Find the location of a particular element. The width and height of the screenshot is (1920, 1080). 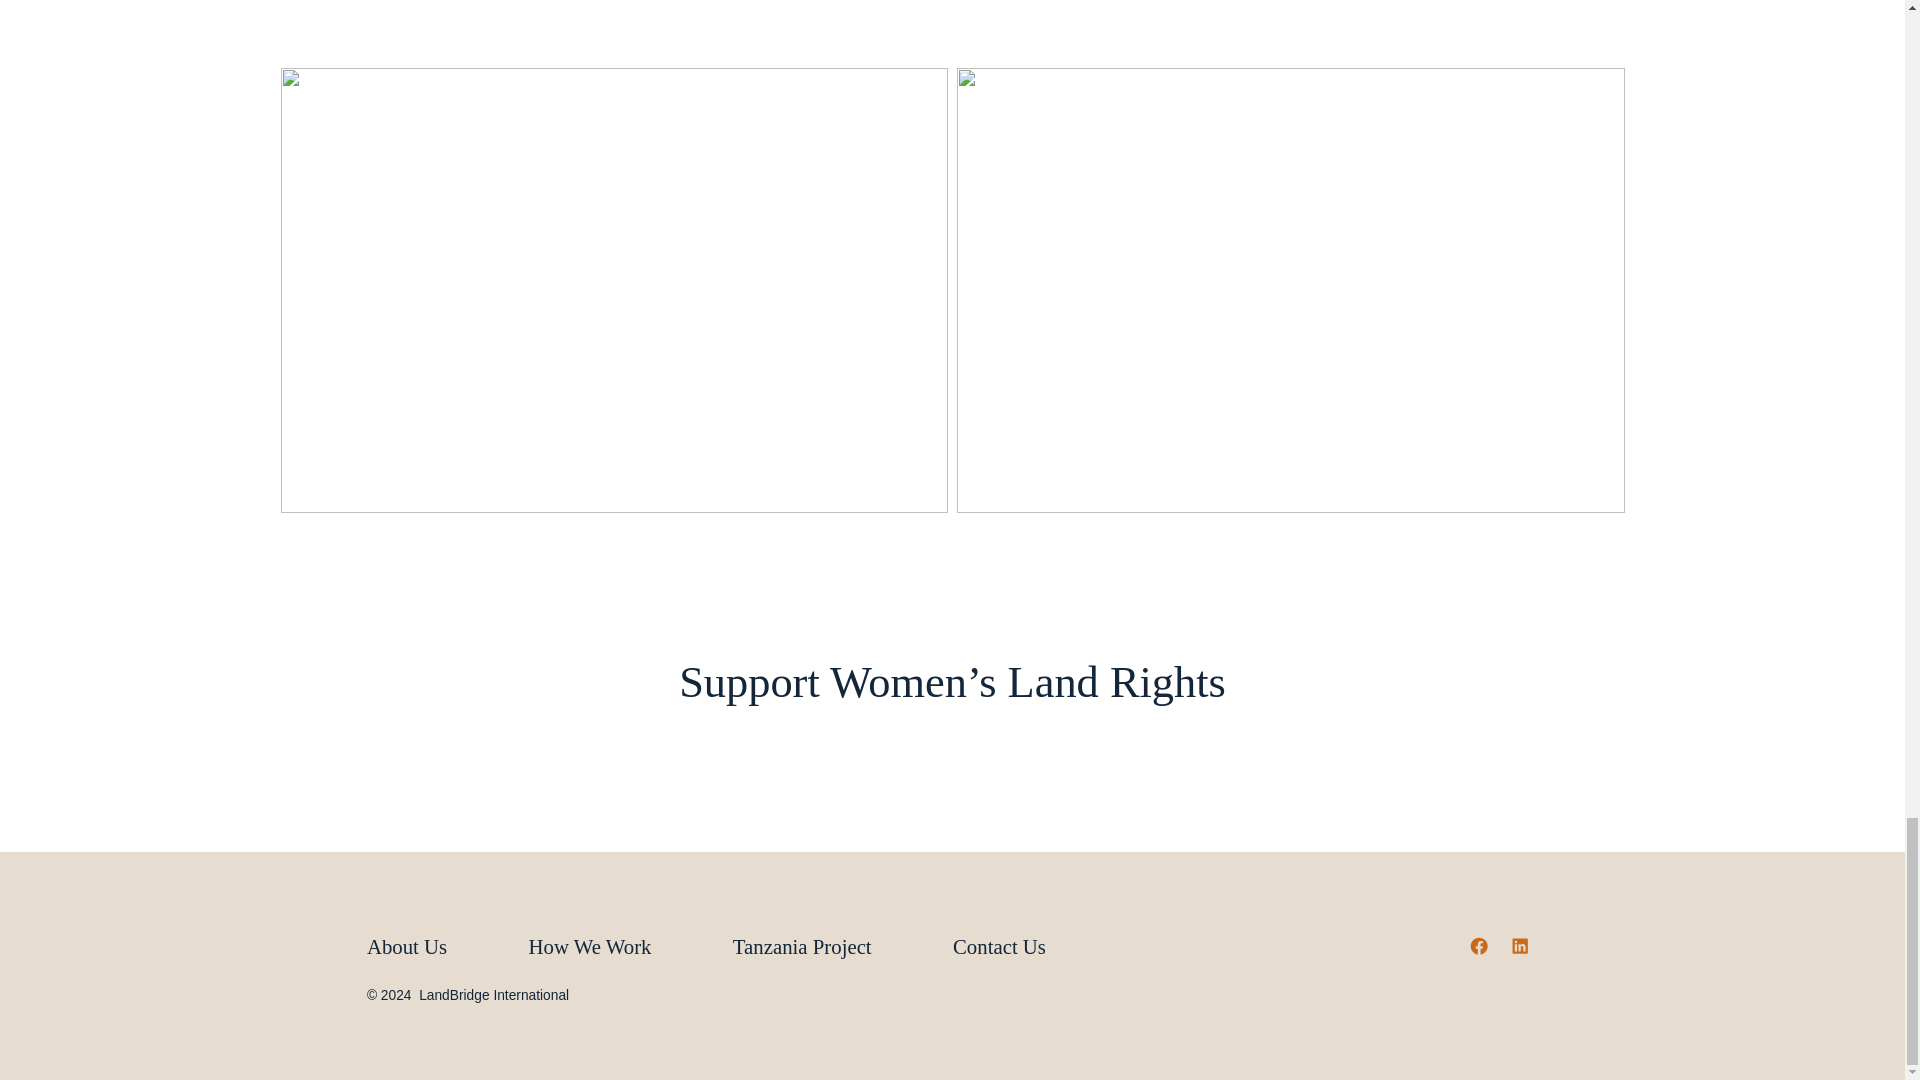

Open Facebook in a new tab is located at coordinates (1479, 946).